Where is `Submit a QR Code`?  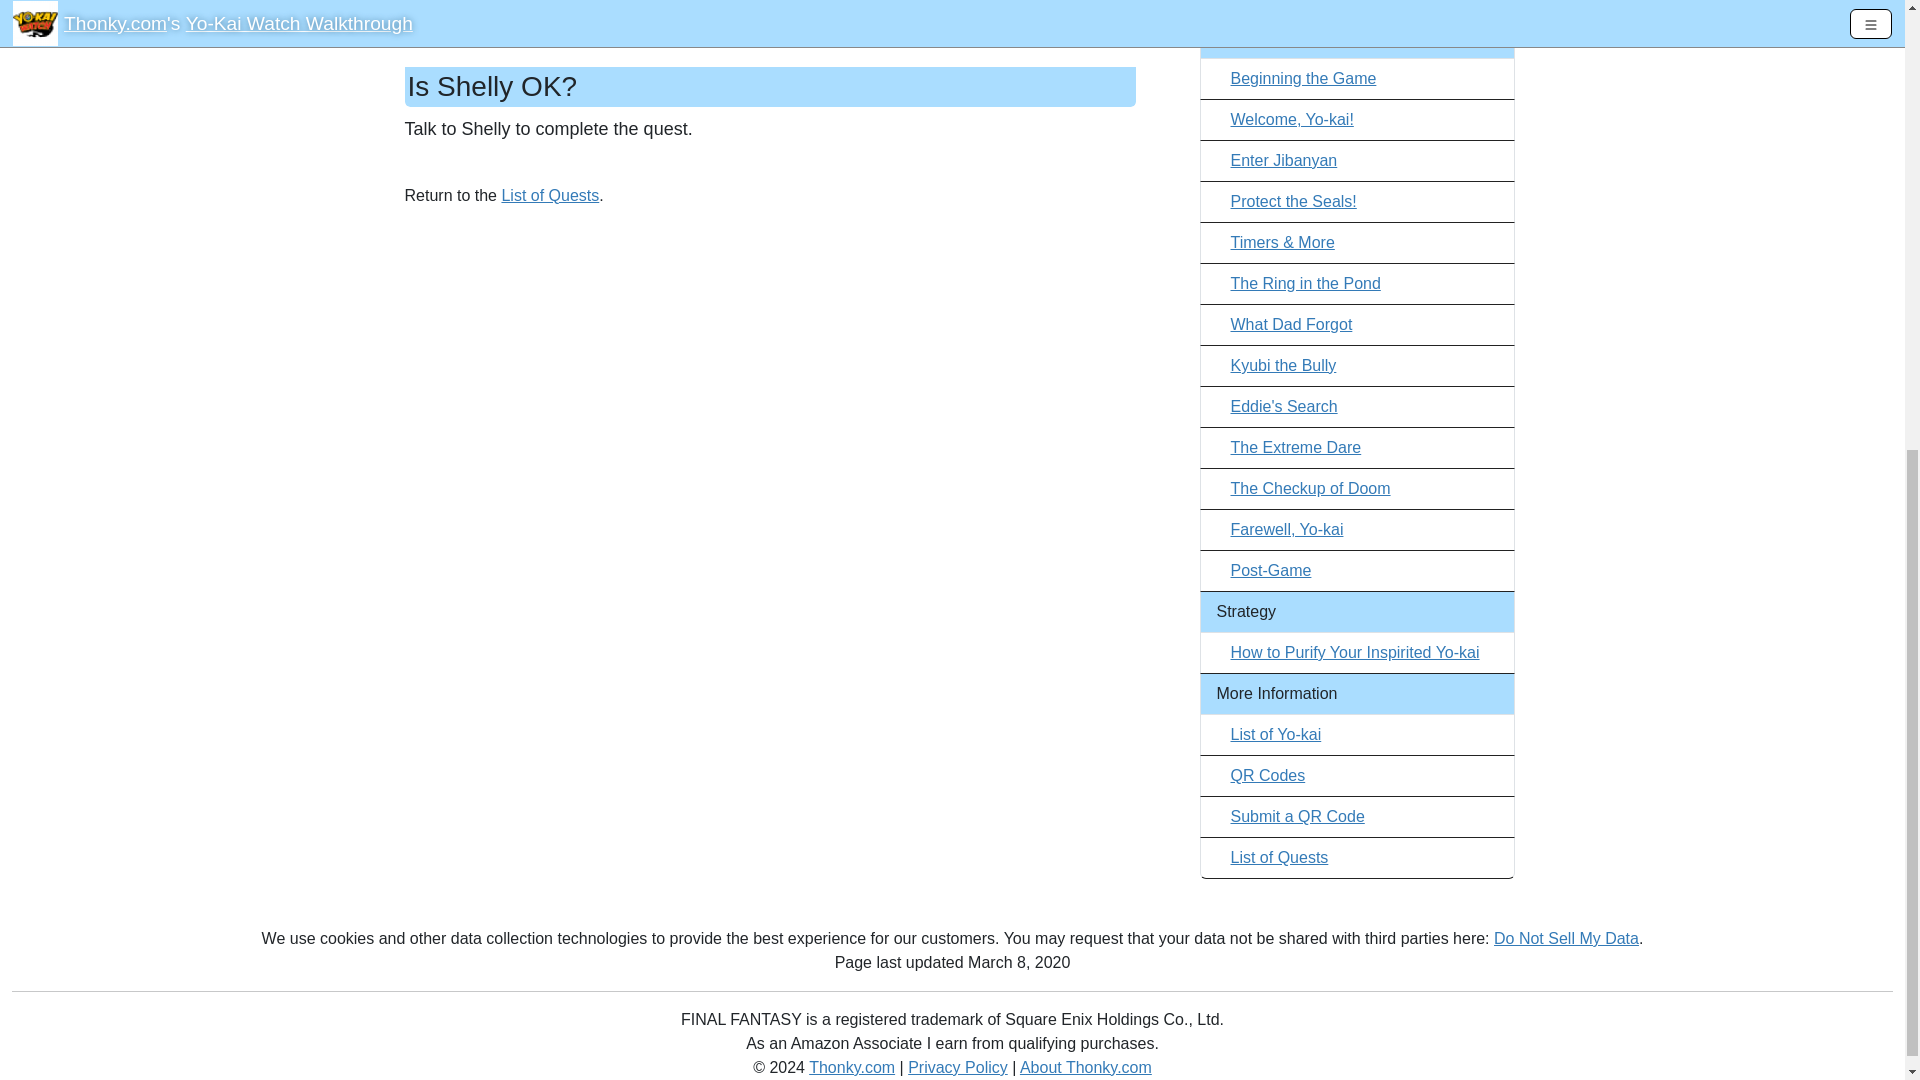
Submit a QR Code is located at coordinates (1296, 816).